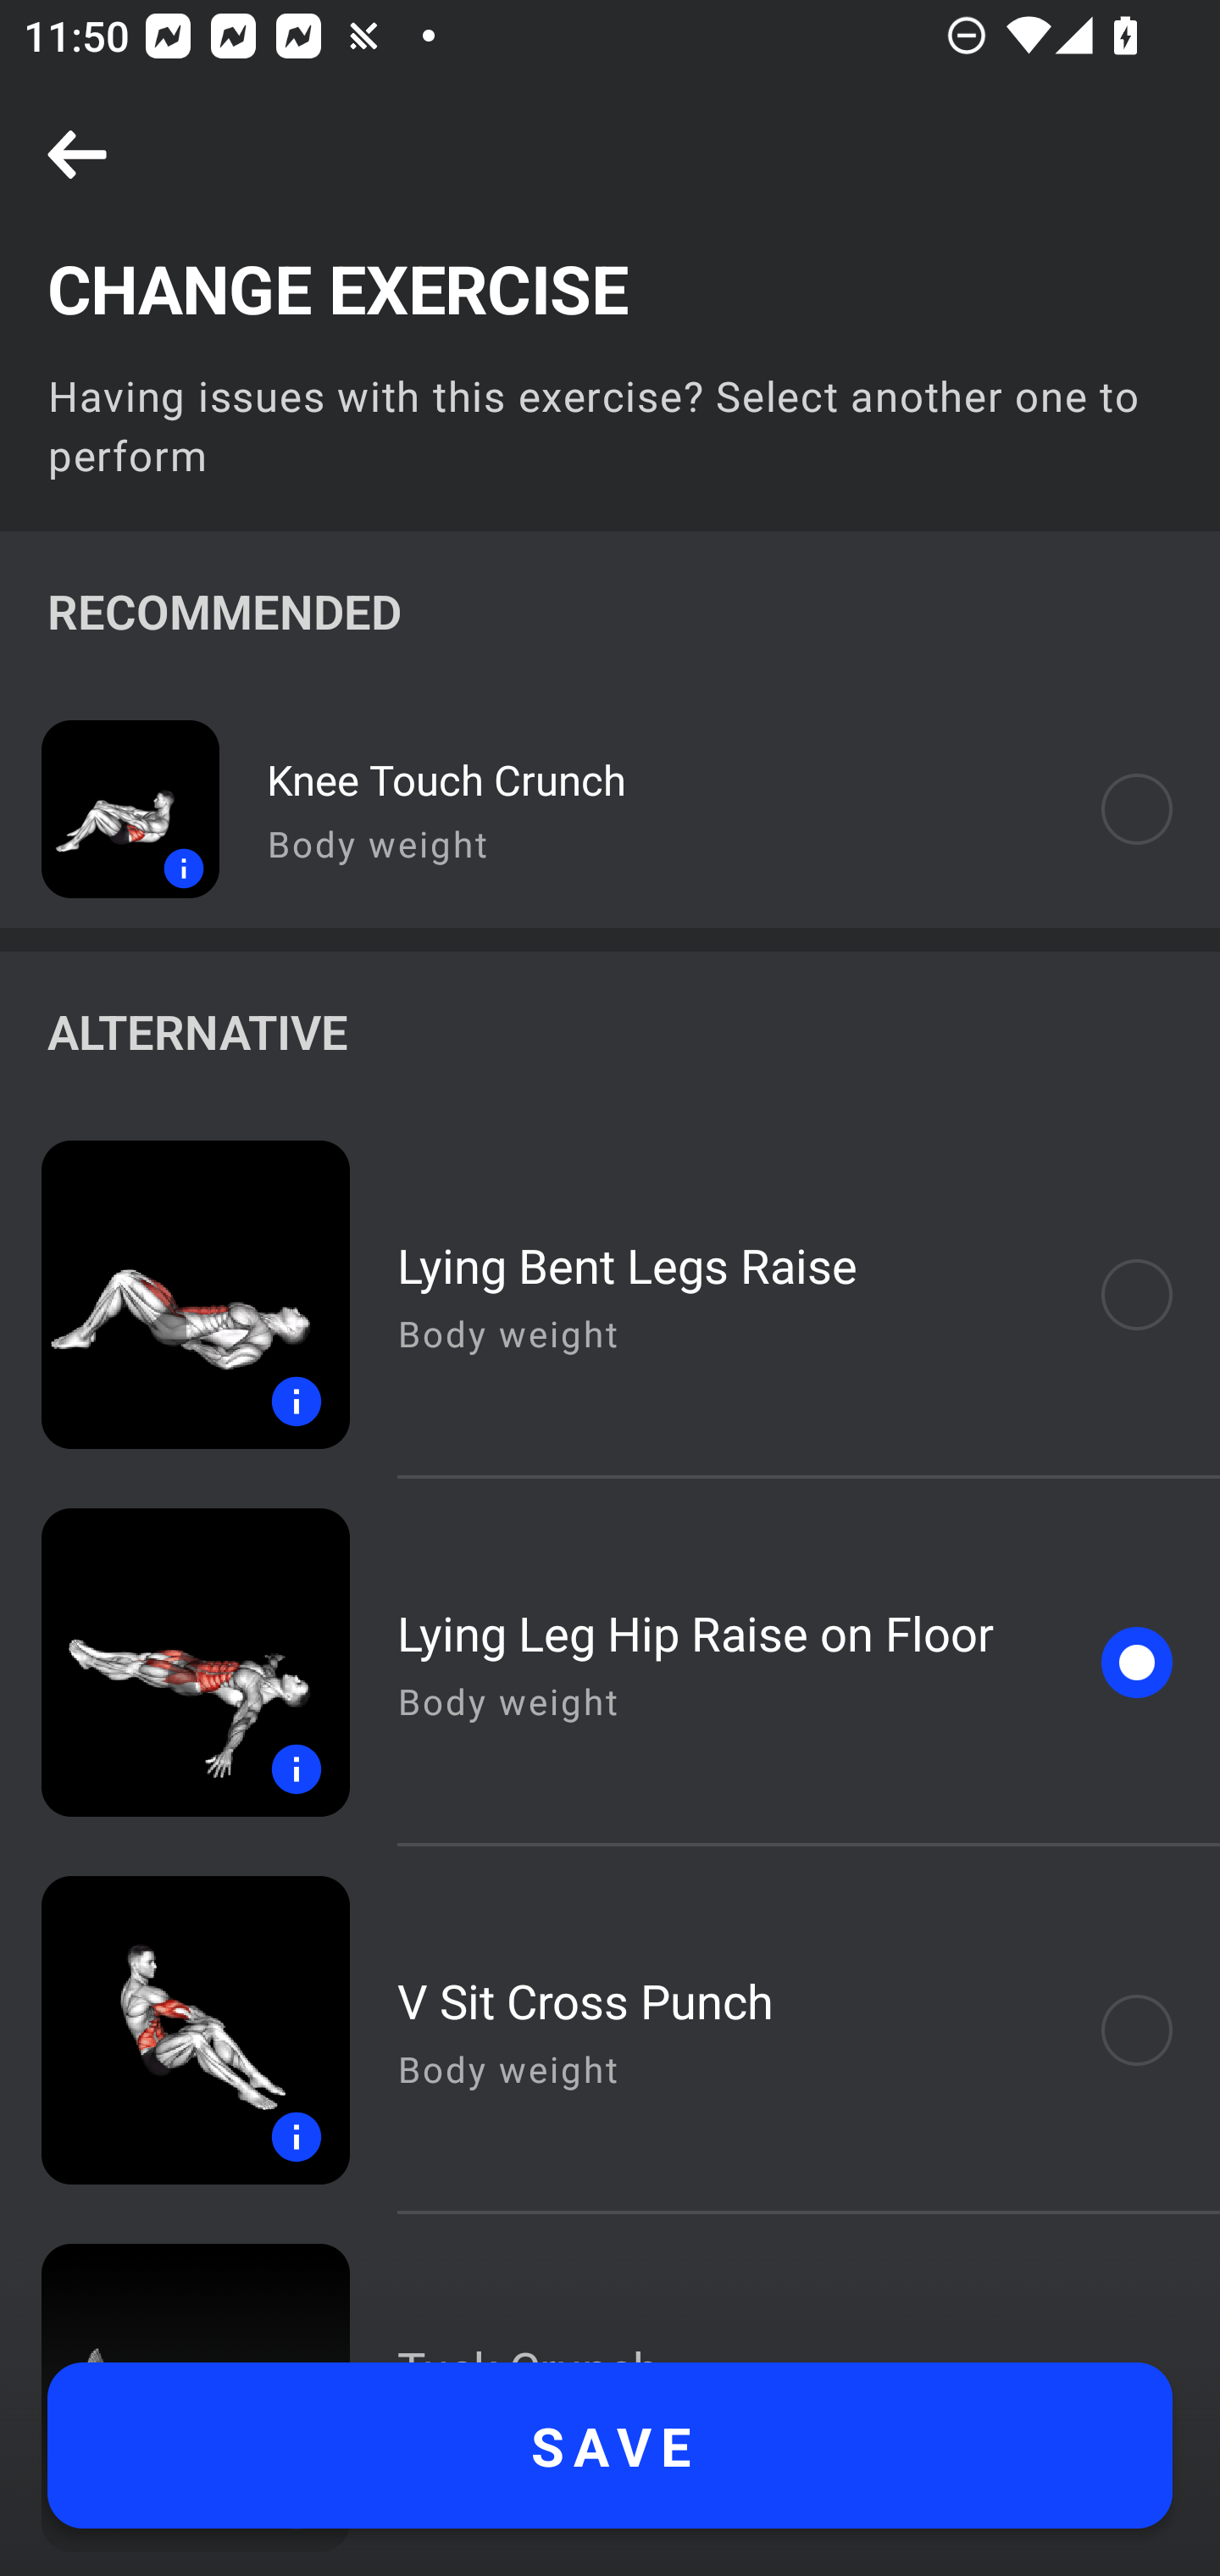 This screenshot has width=1220, height=2576. I want to click on details Lying Bent Legs Raise Body weight, so click(610, 1294).